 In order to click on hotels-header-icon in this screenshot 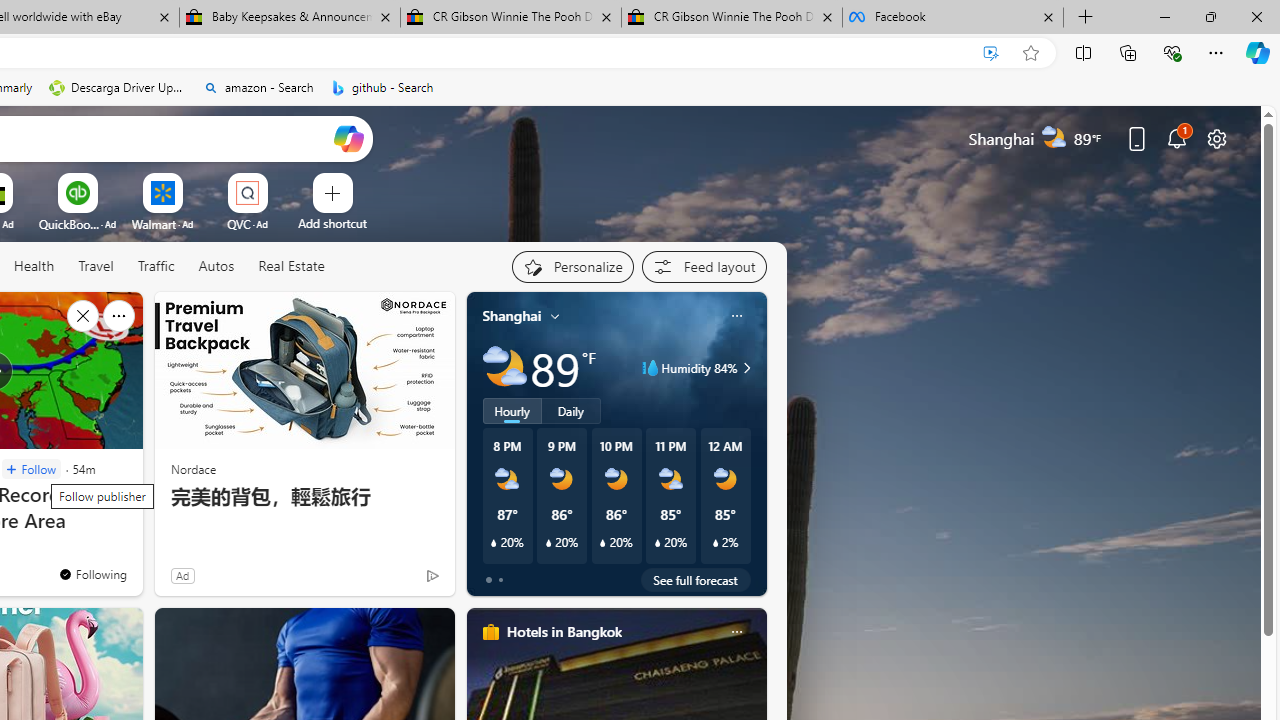, I will do `click(490, 632)`.